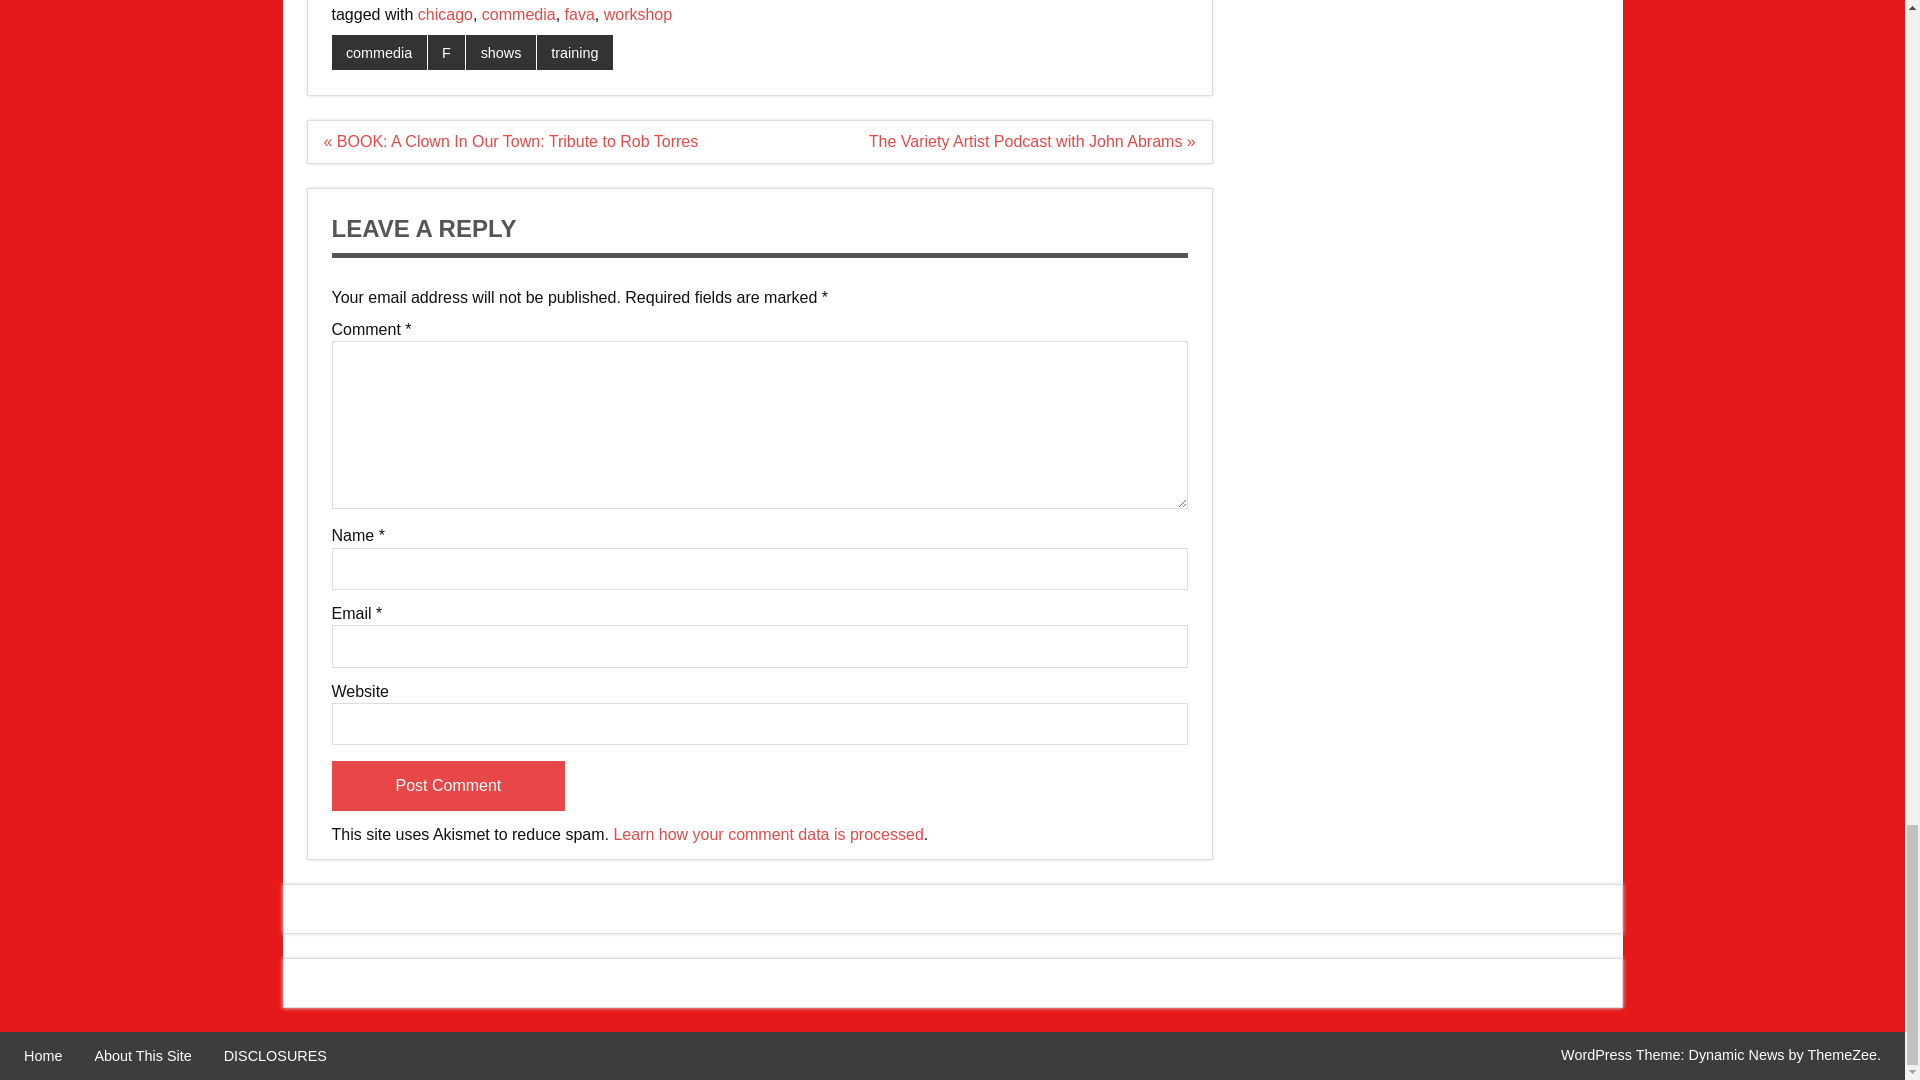  I want to click on Post Comment, so click(449, 786).